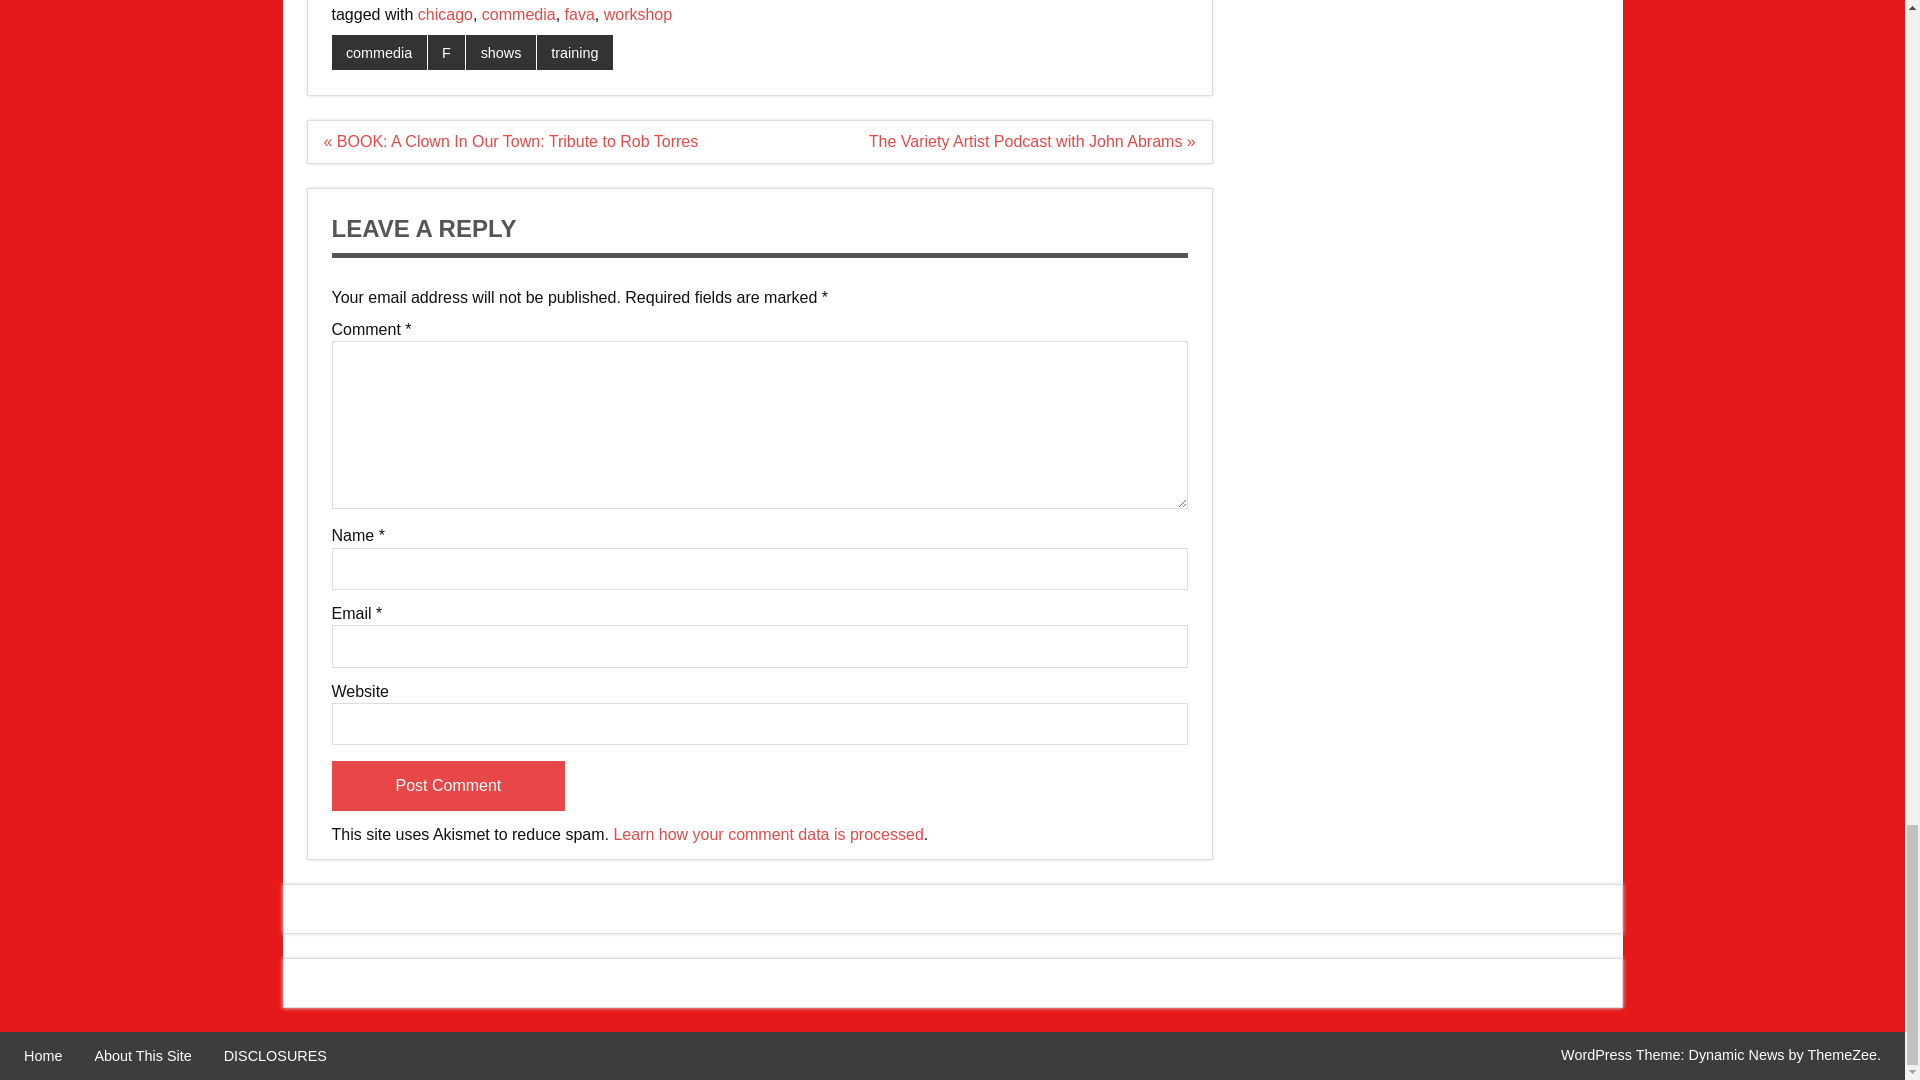  I want to click on Post Comment, so click(449, 786).